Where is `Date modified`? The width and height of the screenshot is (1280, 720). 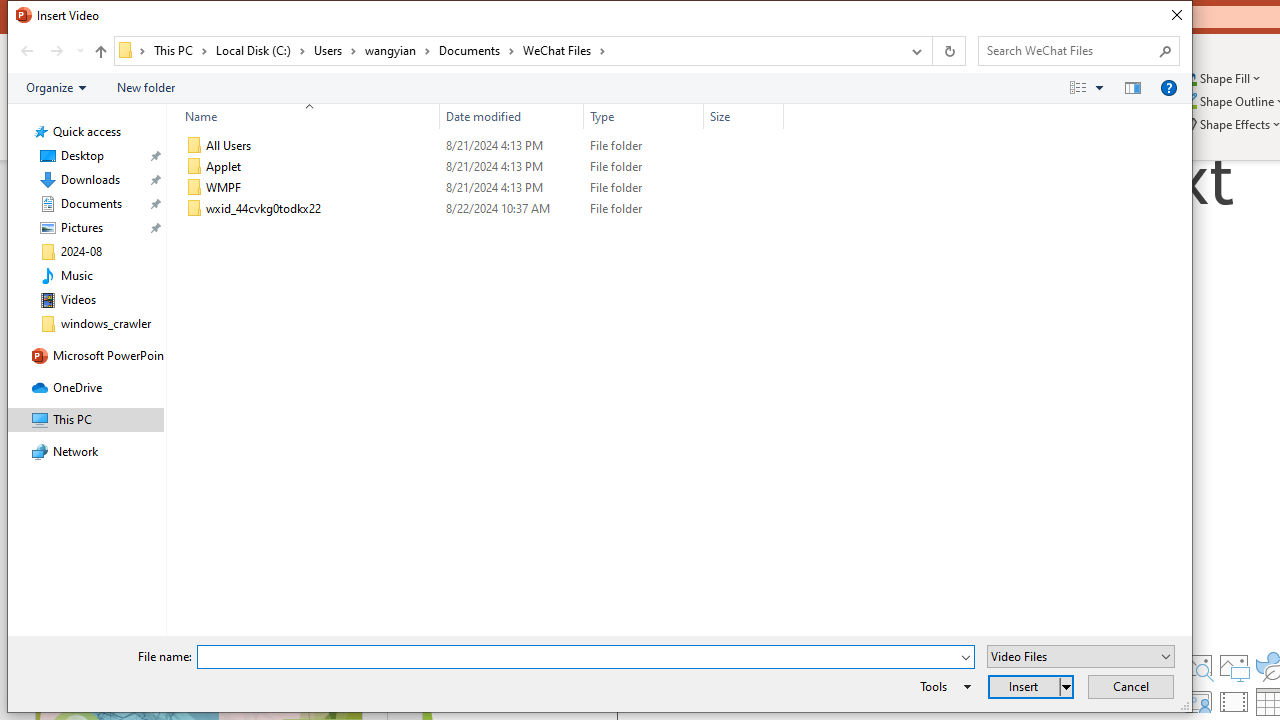
Date modified is located at coordinates (512, 209).